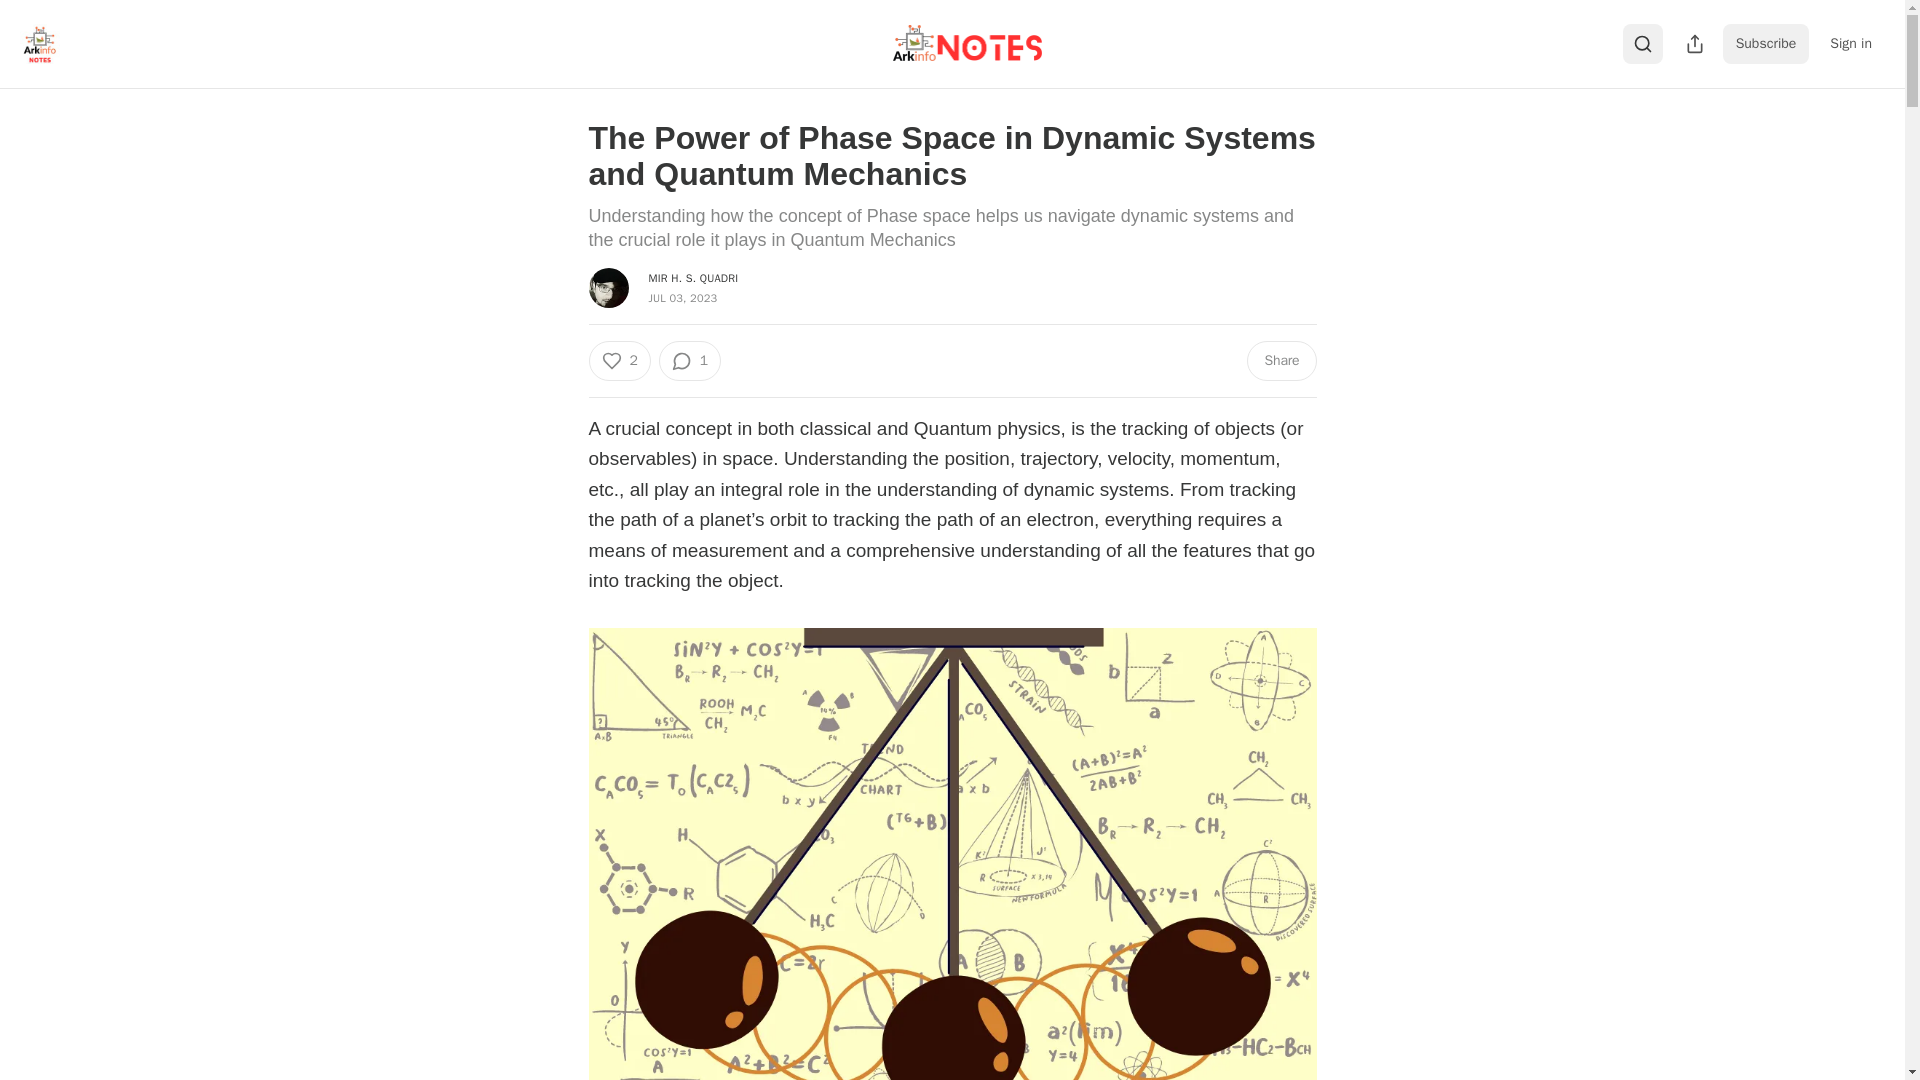  What do you see at coordinates (692, 278) in the screenshot?
I see `MIR H. S. QUADRI` at bounding box center [692, 278].